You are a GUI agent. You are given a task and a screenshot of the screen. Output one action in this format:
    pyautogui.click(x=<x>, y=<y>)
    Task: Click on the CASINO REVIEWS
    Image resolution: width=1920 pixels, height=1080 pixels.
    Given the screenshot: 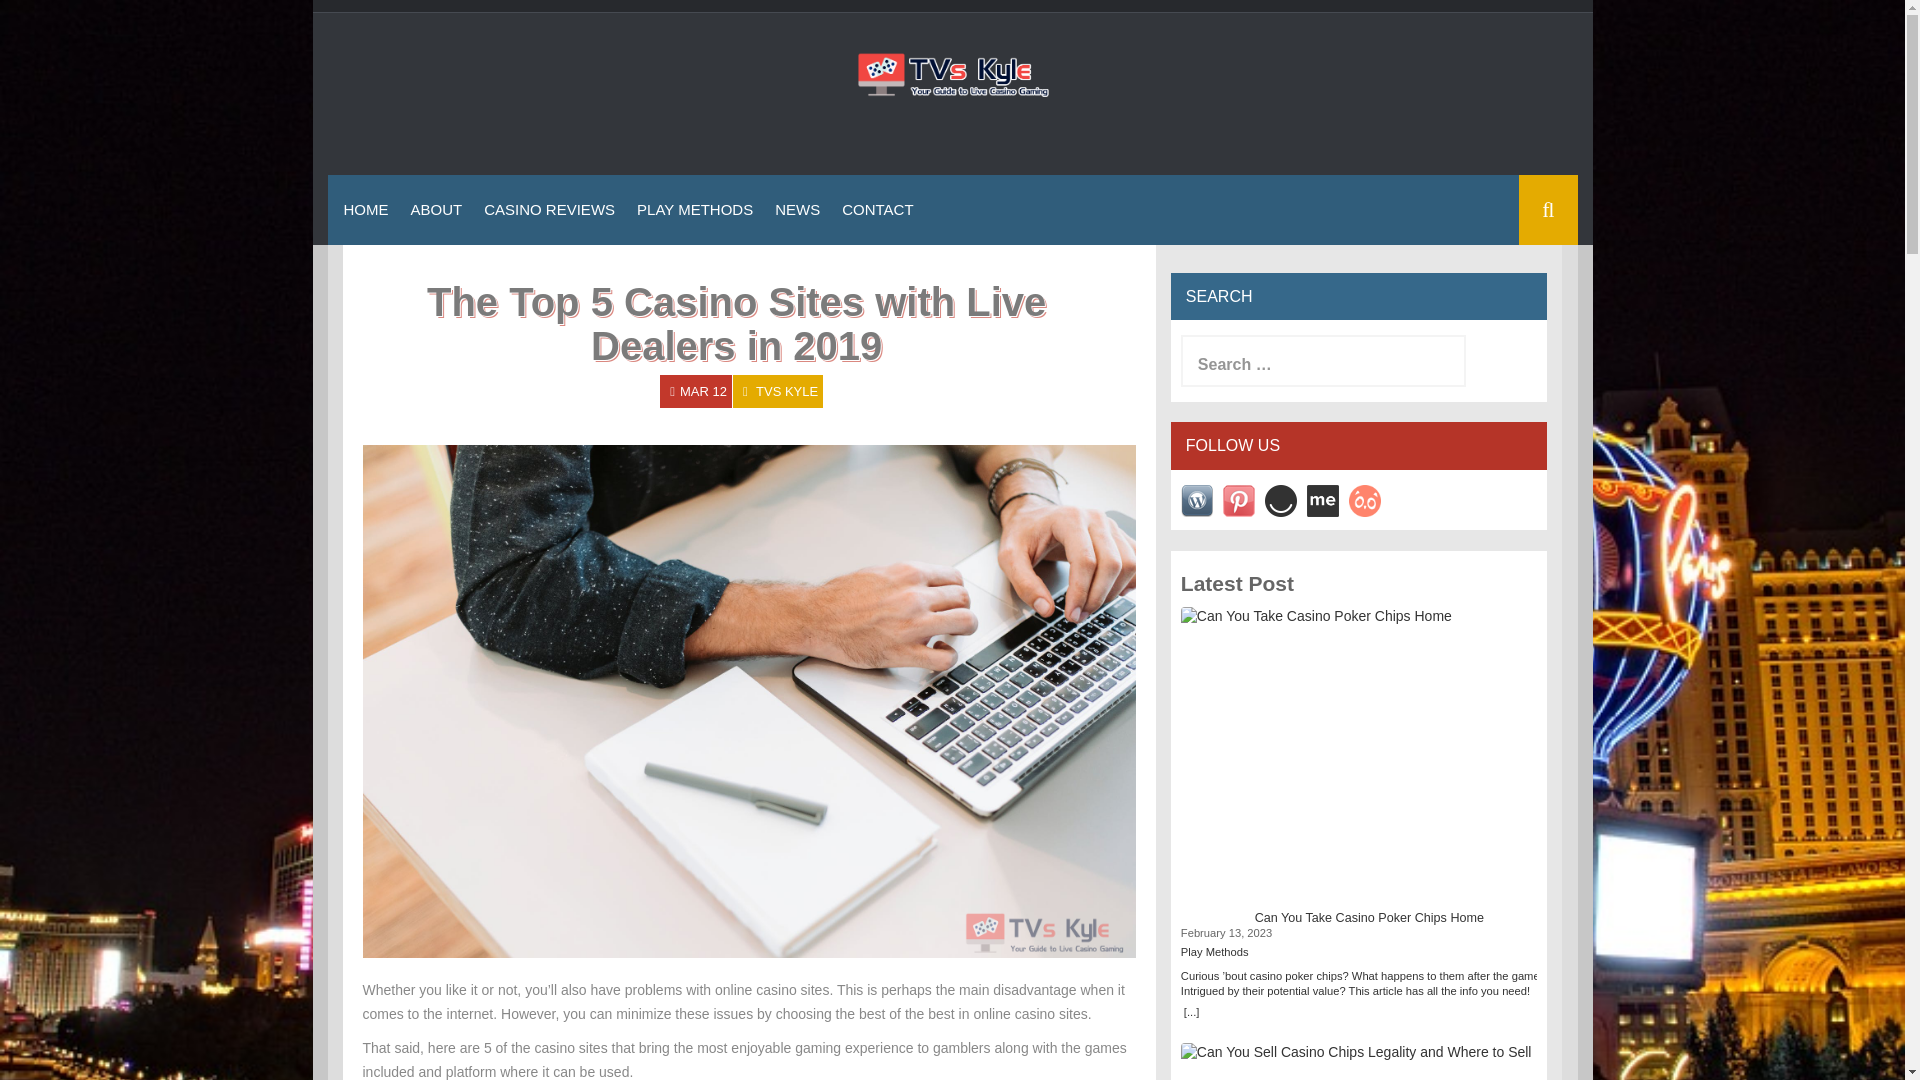 What is the action you would take?
    pyautogui.click(x=548, y=209)
    